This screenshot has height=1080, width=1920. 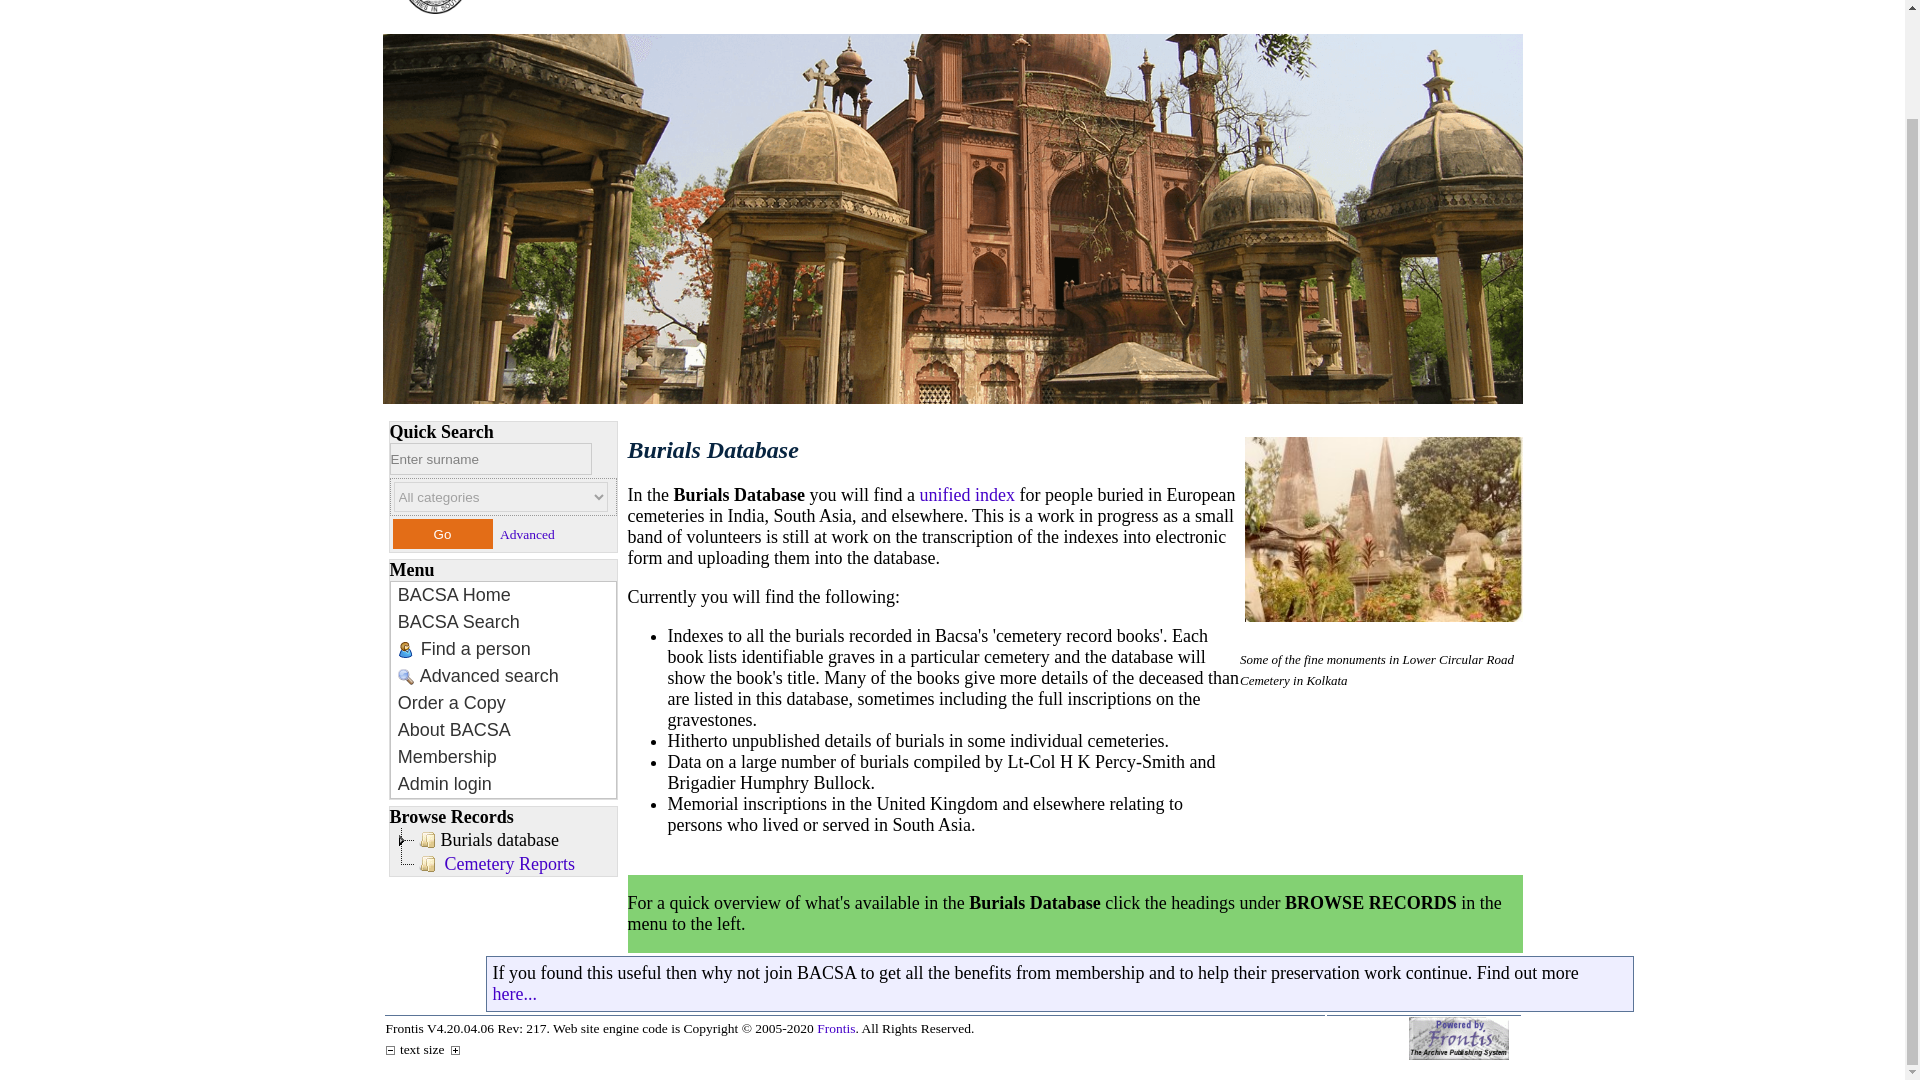 I want to click on About BACSA, so click(x=441, y=534).